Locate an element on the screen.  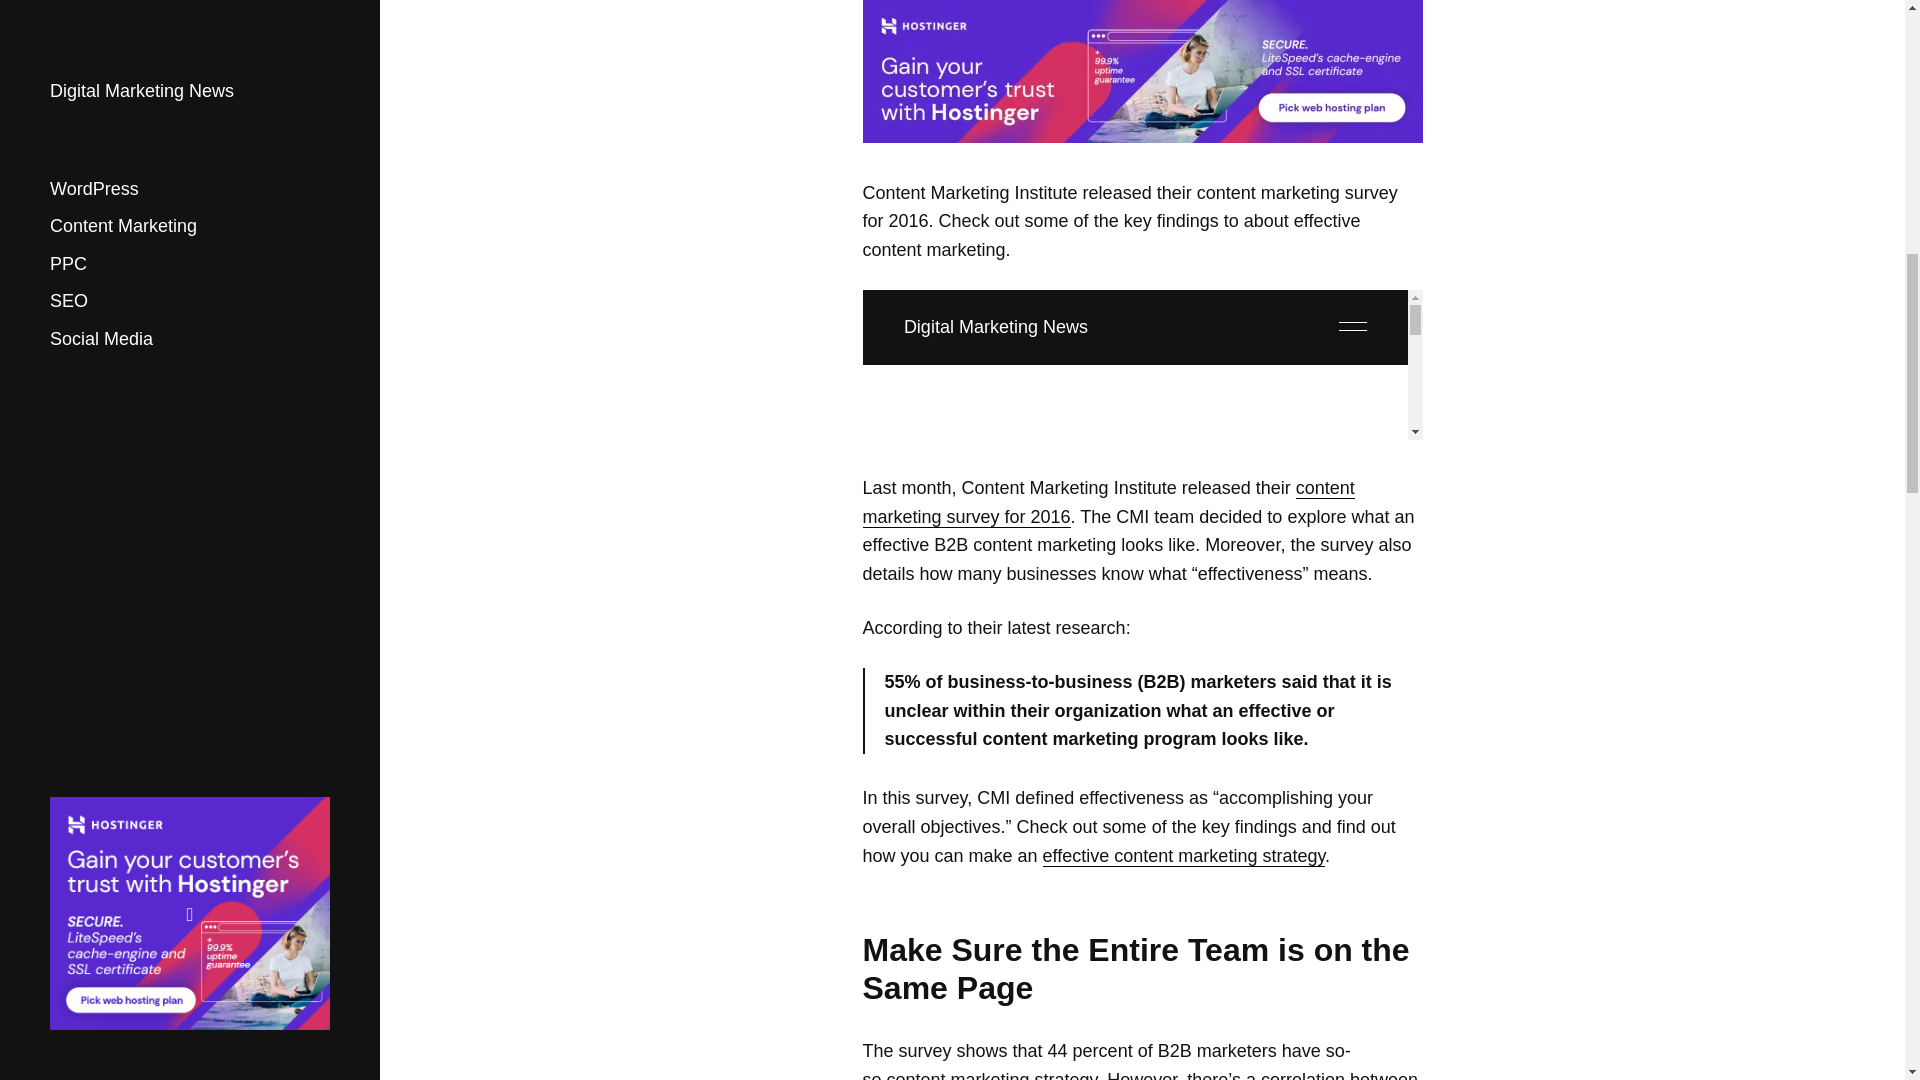
content marketing survey for 2016 is located at coordinates (1108, 503).